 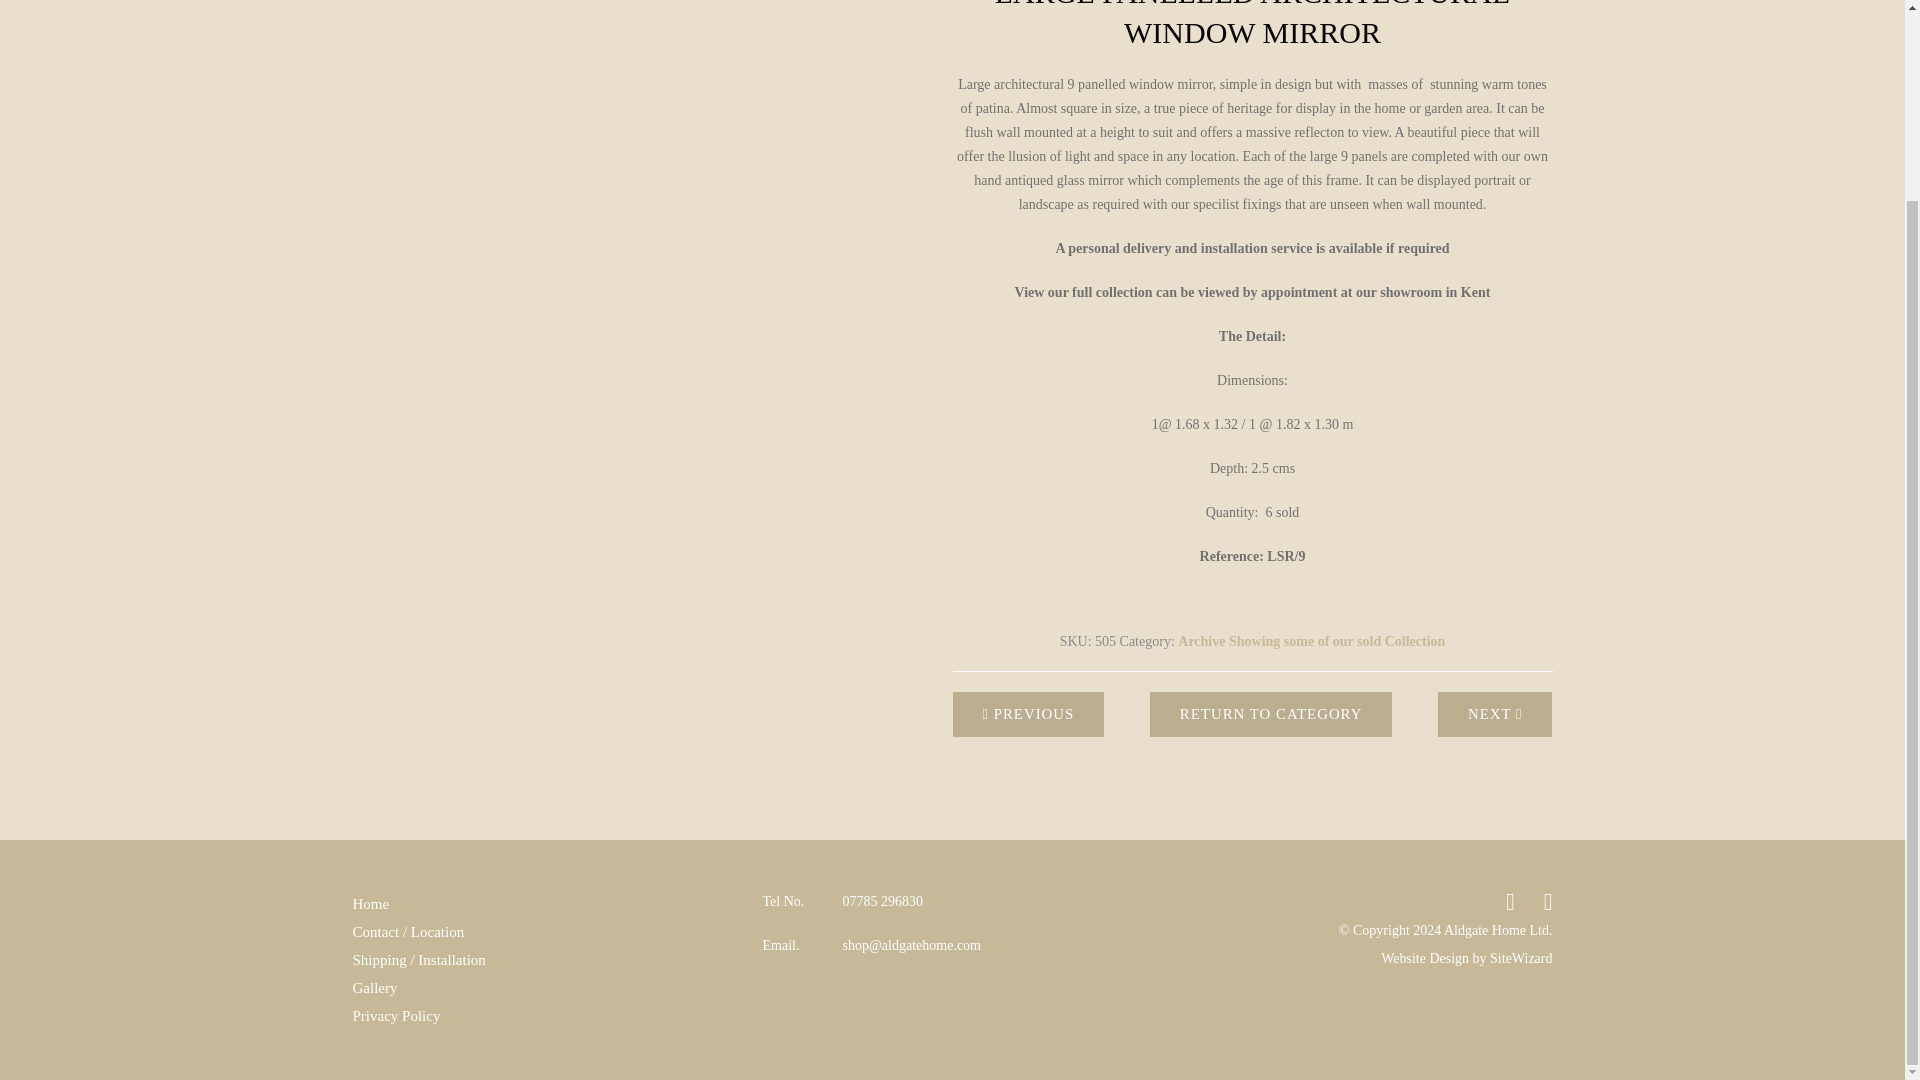 What do you see at coordinates (370, 904) in the screenshot?
I see `Home` at bounding box center [370, 904].